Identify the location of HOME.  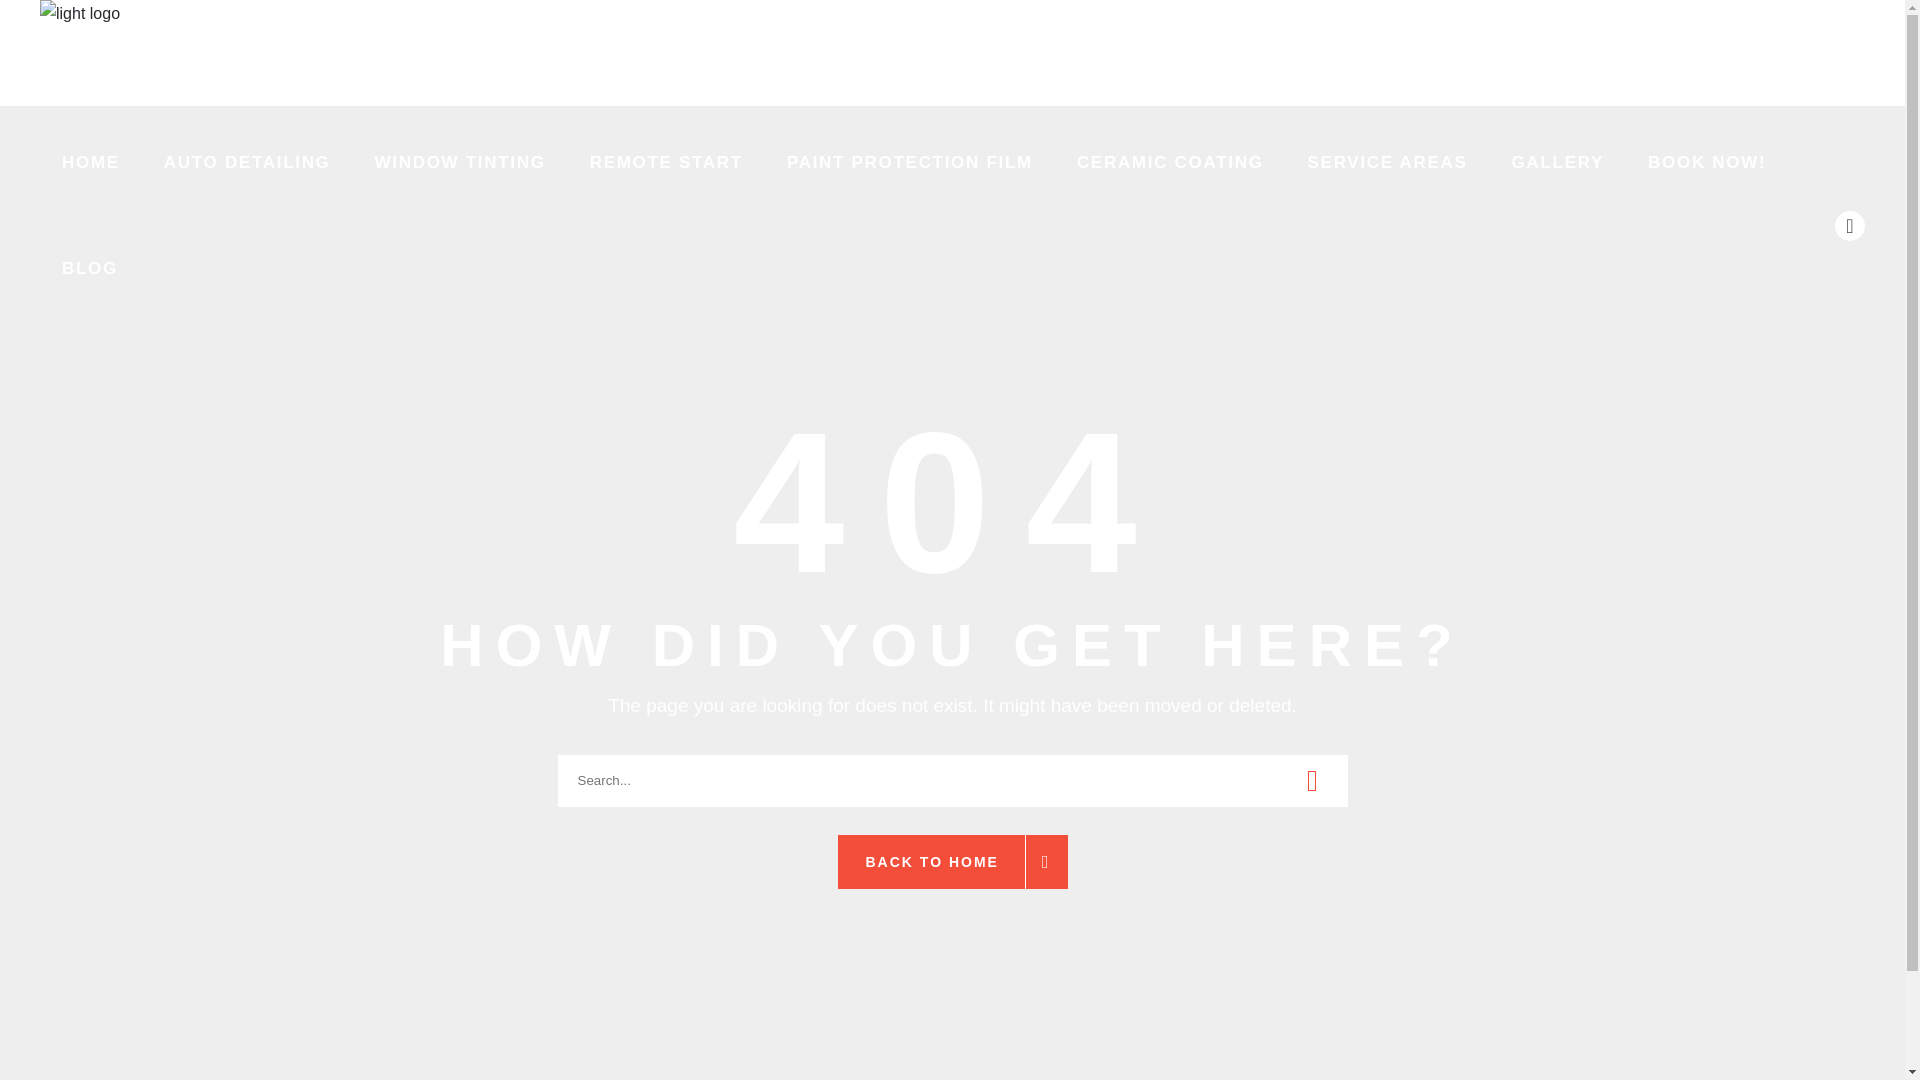
(91, 158).